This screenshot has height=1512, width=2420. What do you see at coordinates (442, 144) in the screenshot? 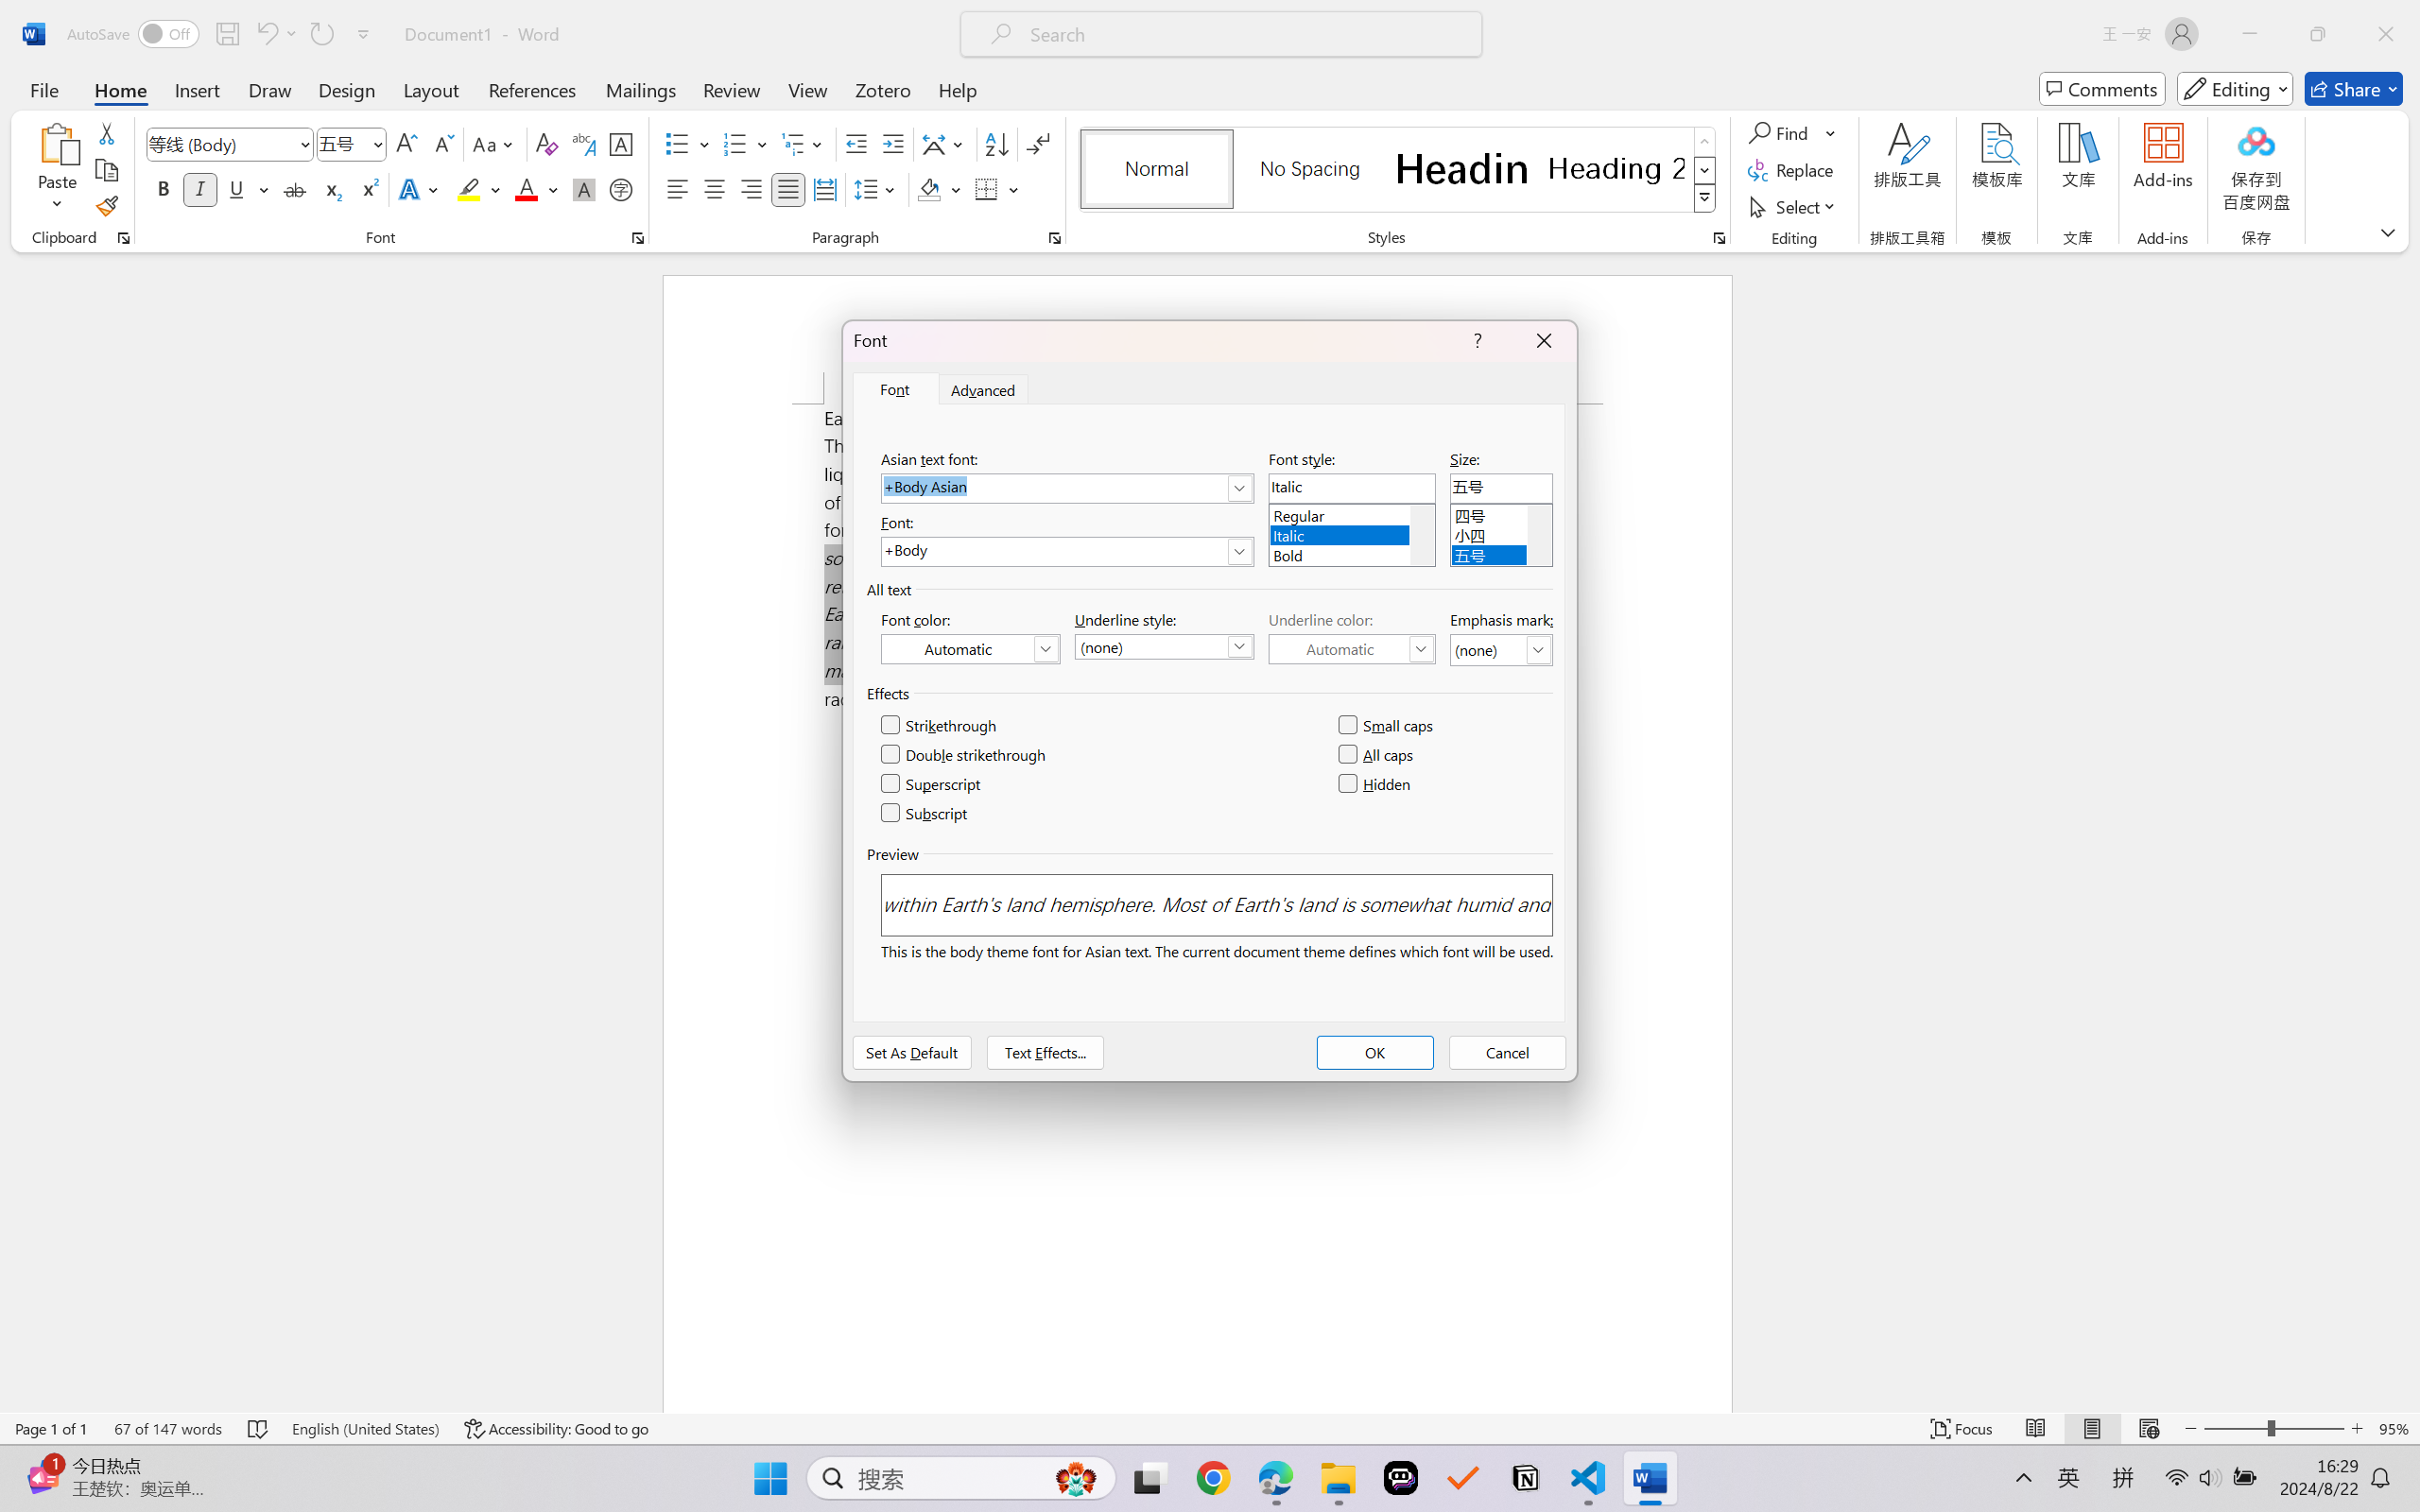
I see `Shrink Font` at bounding box center [442, 144].